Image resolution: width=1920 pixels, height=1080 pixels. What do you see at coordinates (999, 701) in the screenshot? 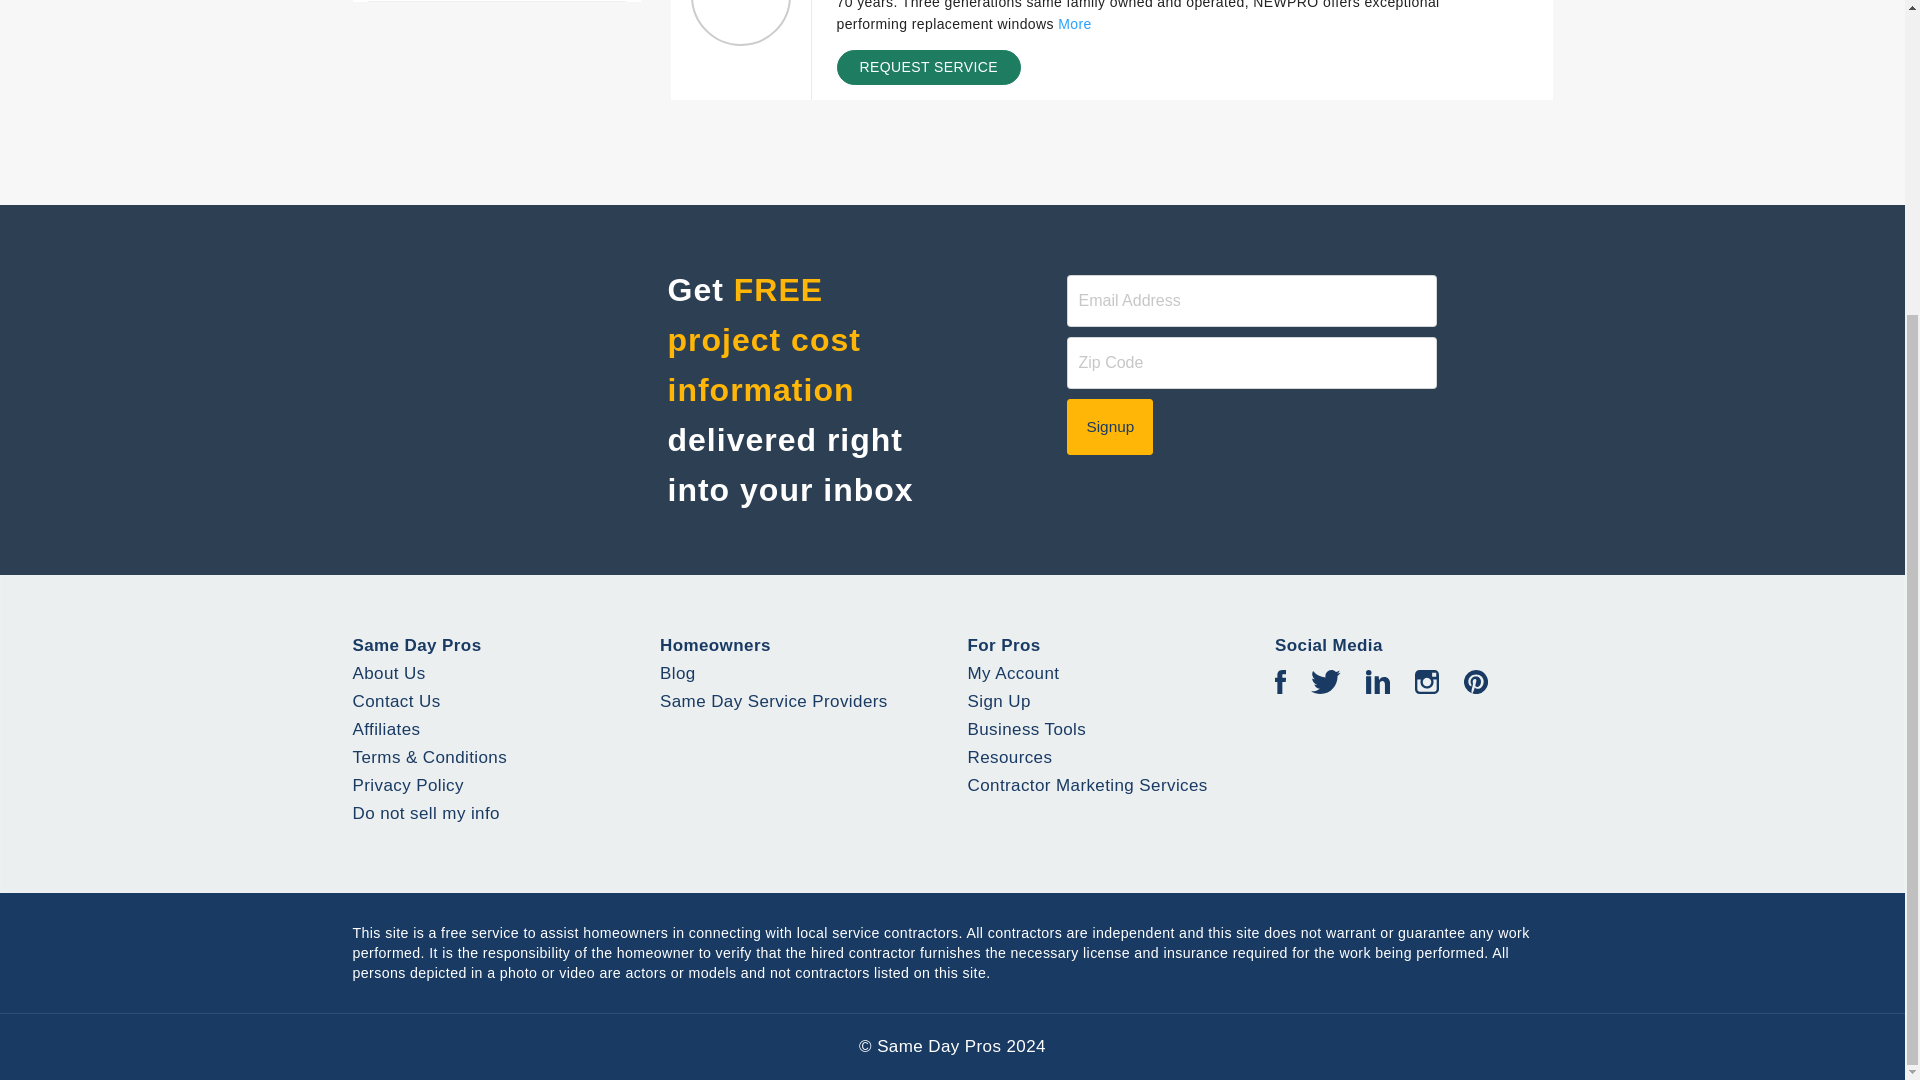
I see `Sign Up` at bounding box center [999, 701].